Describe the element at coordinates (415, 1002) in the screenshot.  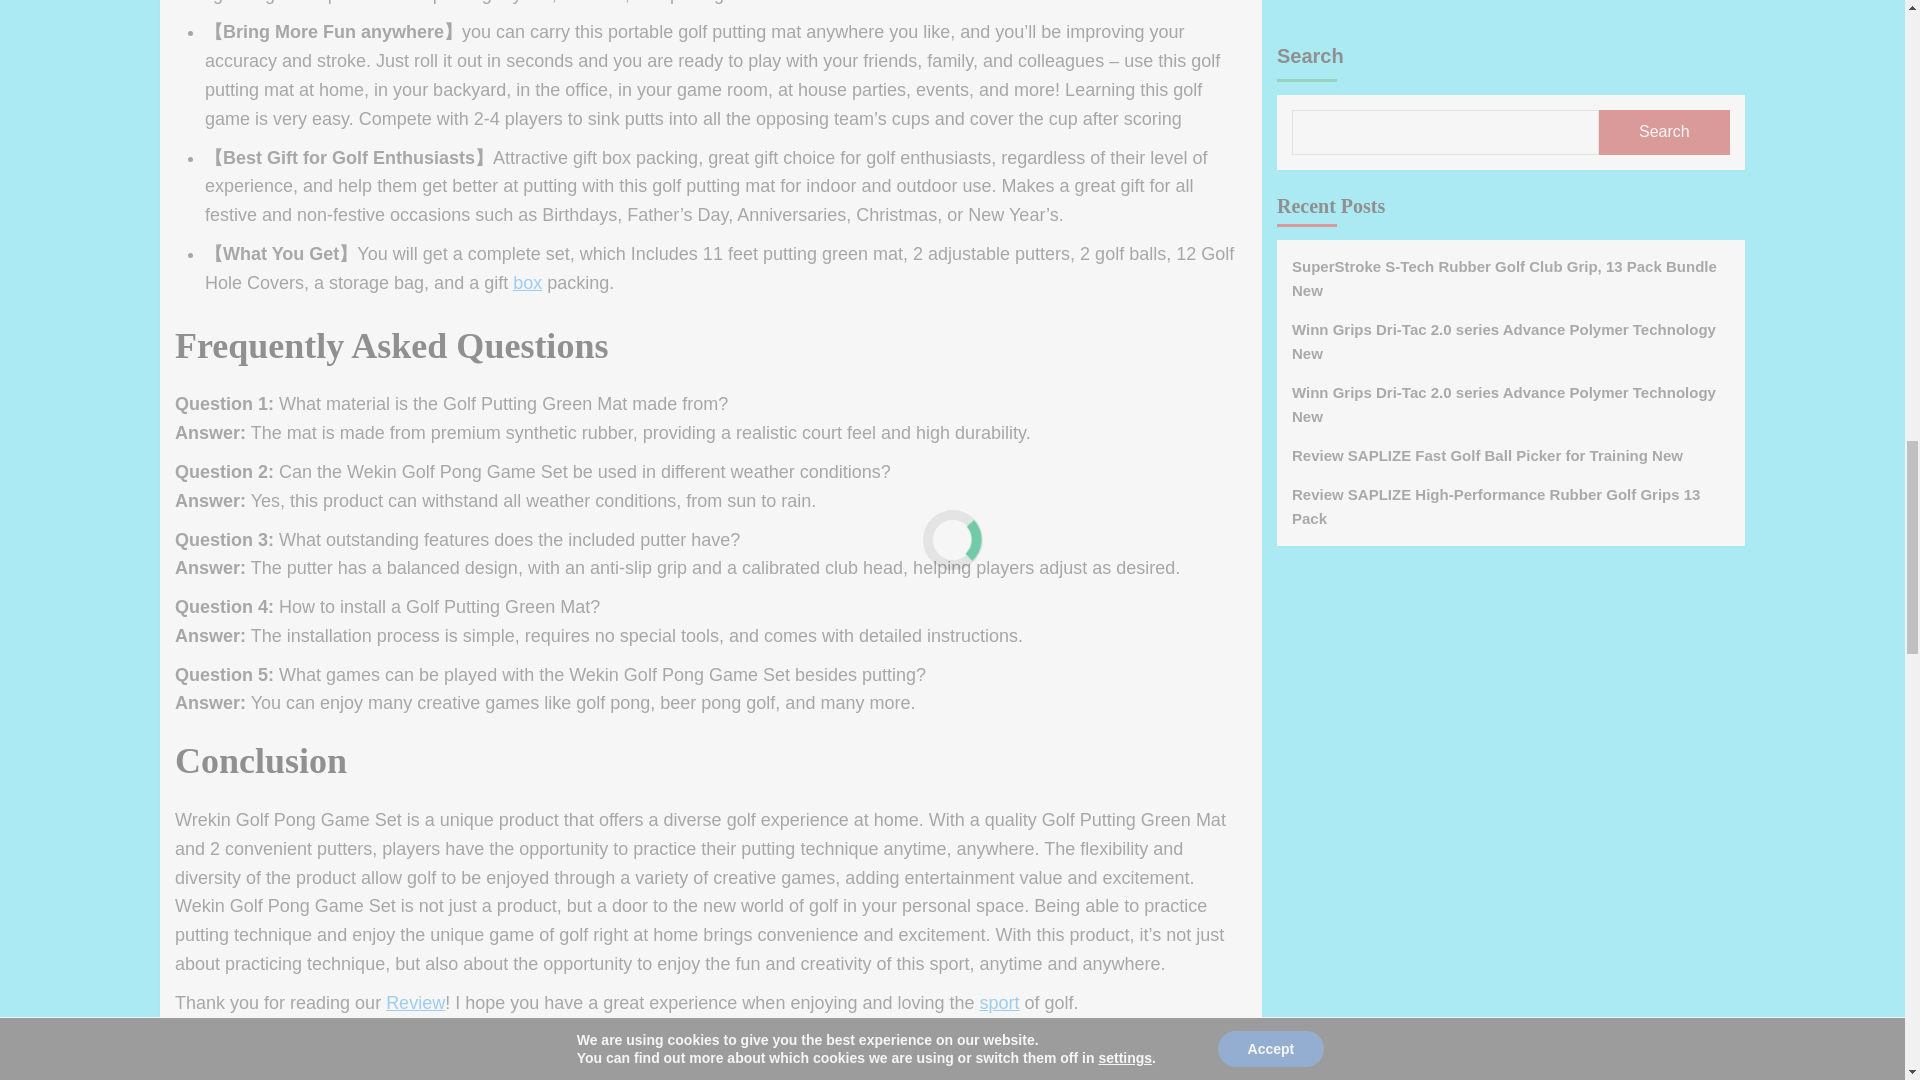
I see `Review` at that location.